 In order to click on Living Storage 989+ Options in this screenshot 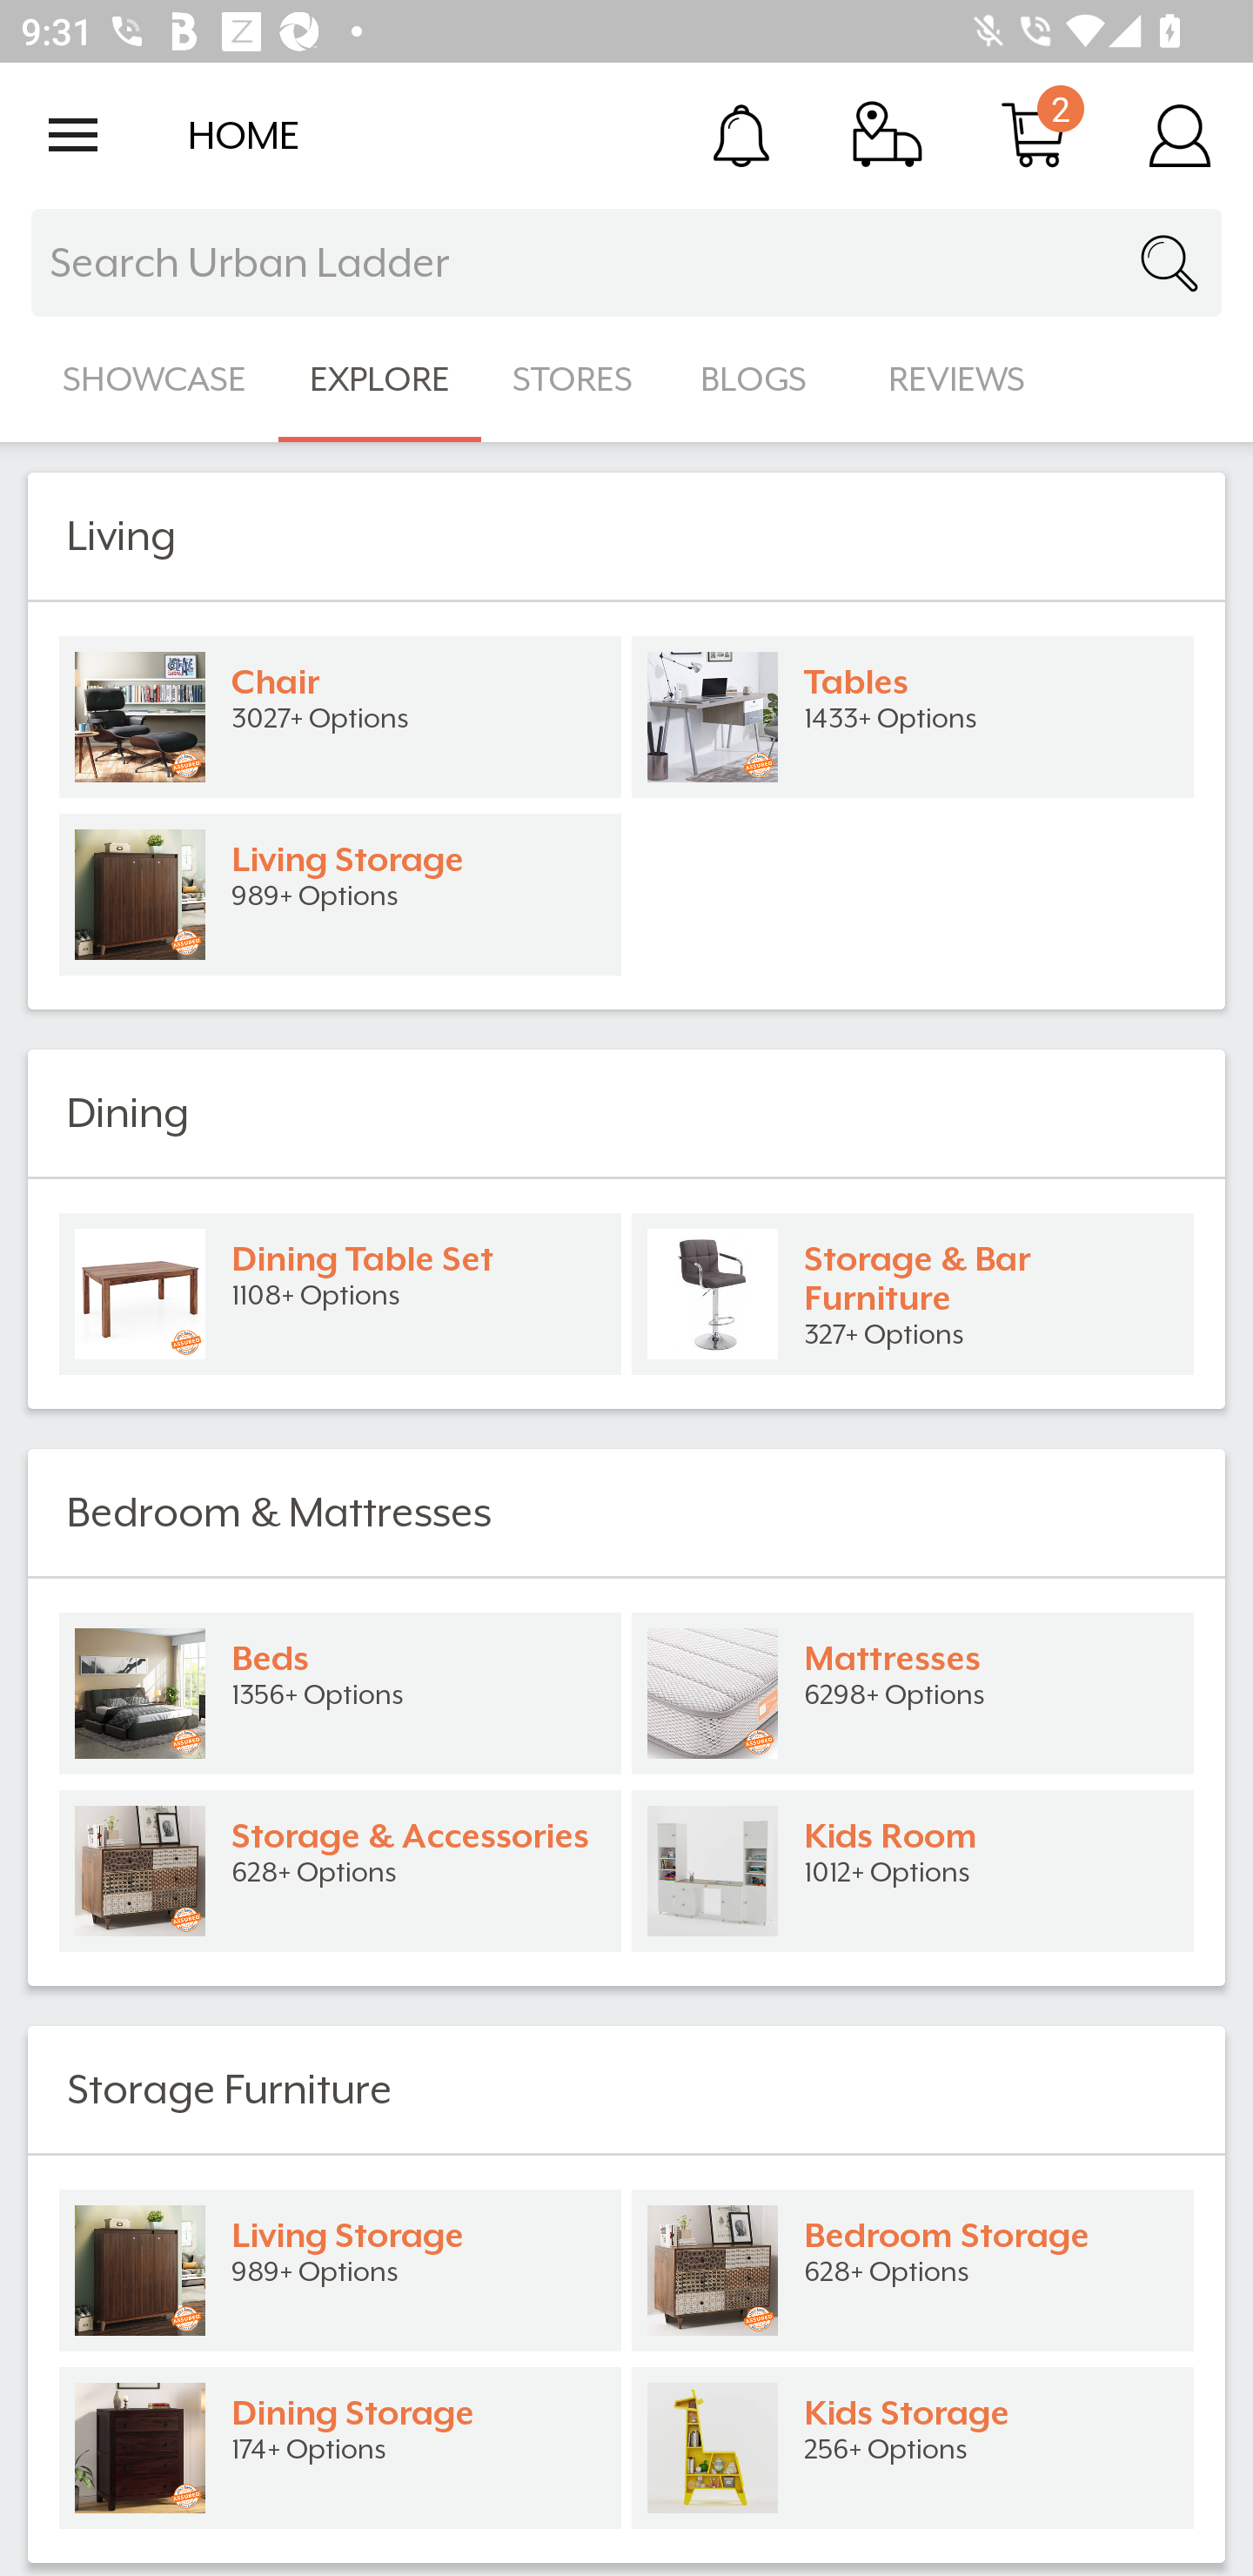, I will do `click(339, 2271)`.